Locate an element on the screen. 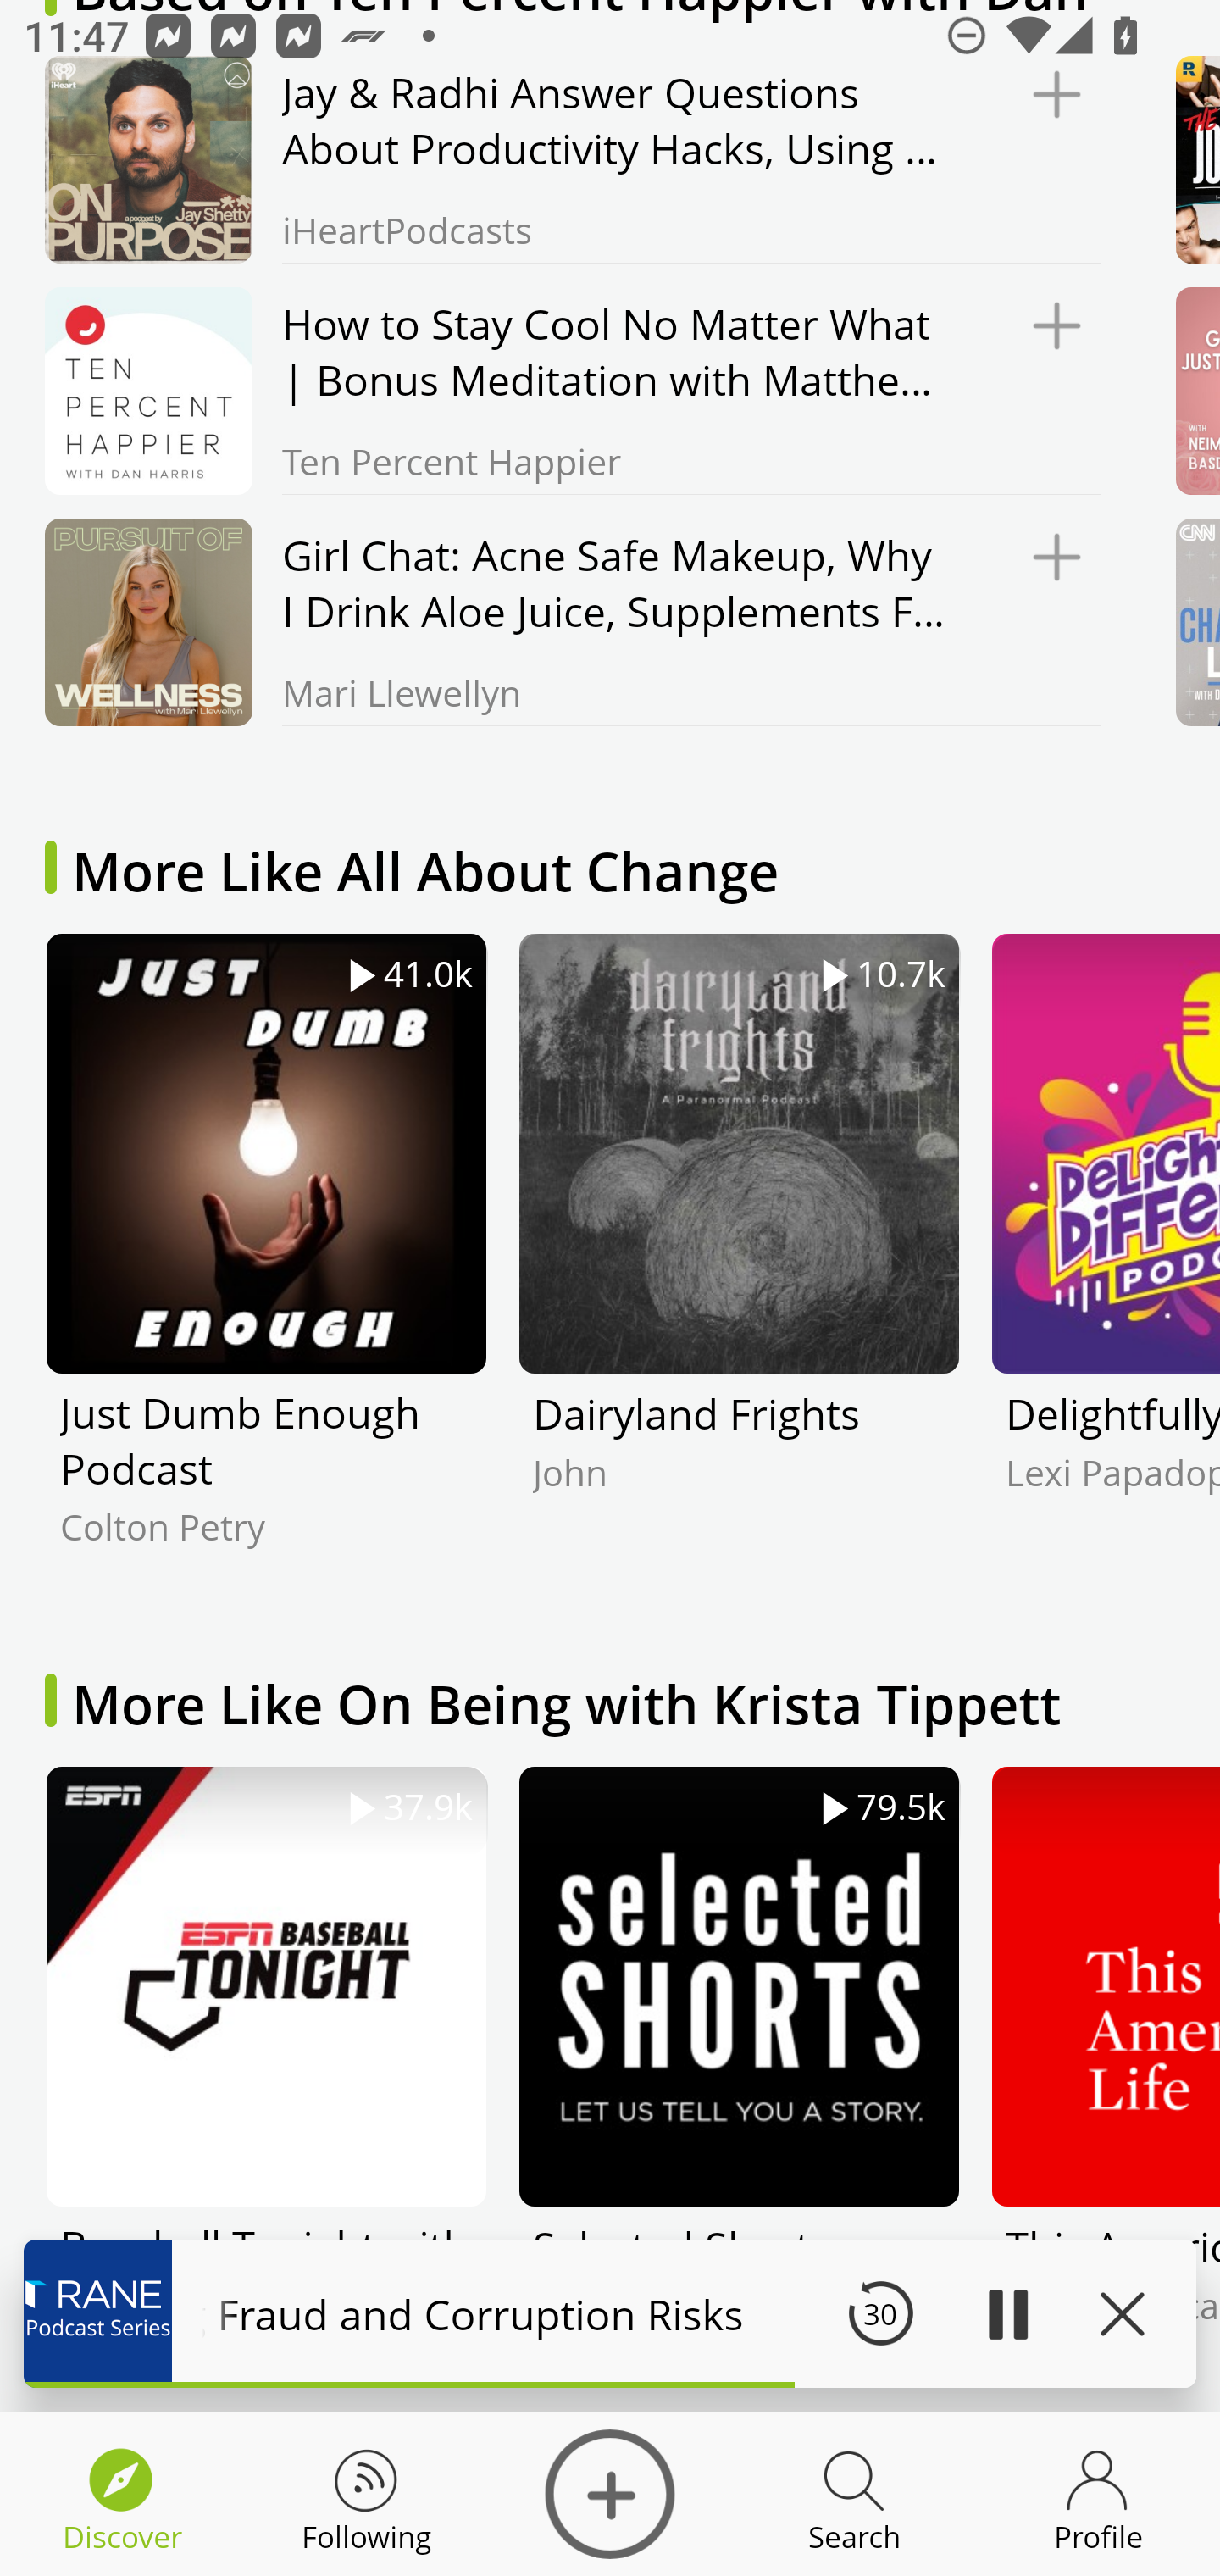  Discover Following is located at coordinates (366, 2495).